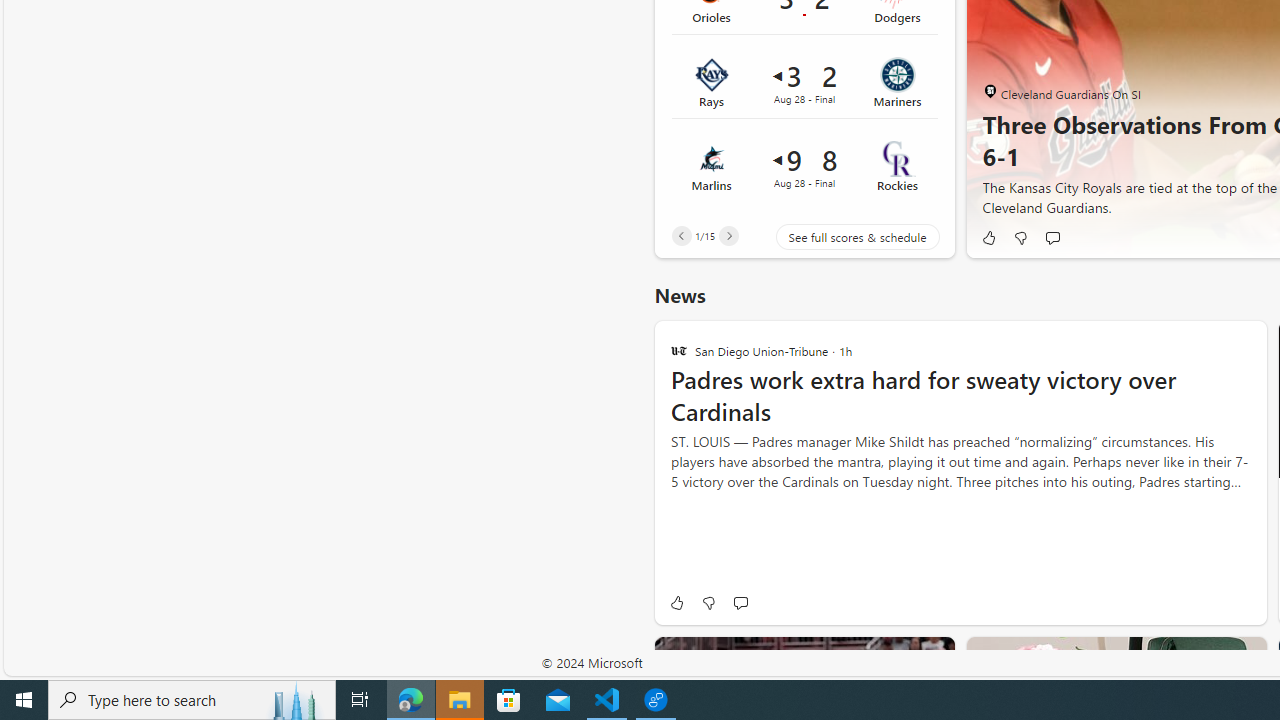  Describe the element at coordinates (990, 92) in the screenshot. I see `Cleveland Guardians On SI` at that location.